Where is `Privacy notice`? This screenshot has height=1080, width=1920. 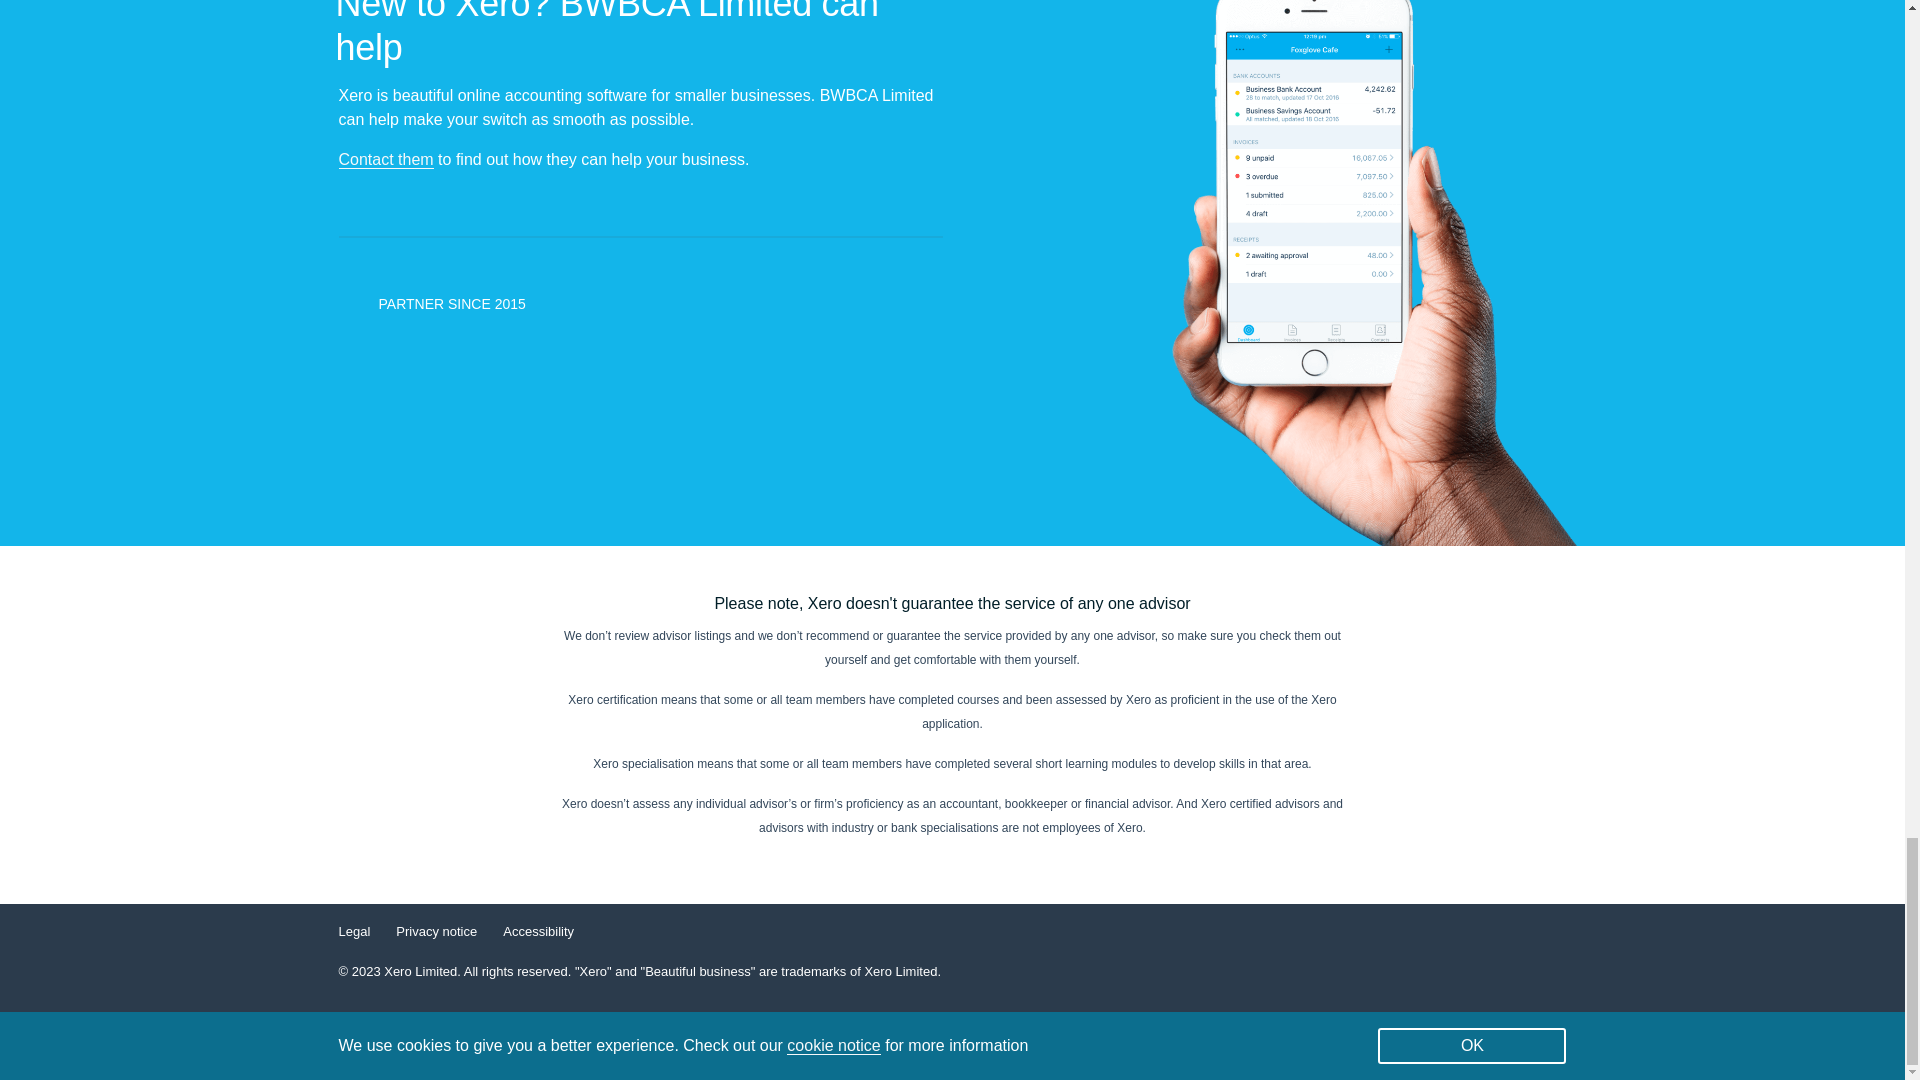
Privacy notice is located at coordinates (436, 931).